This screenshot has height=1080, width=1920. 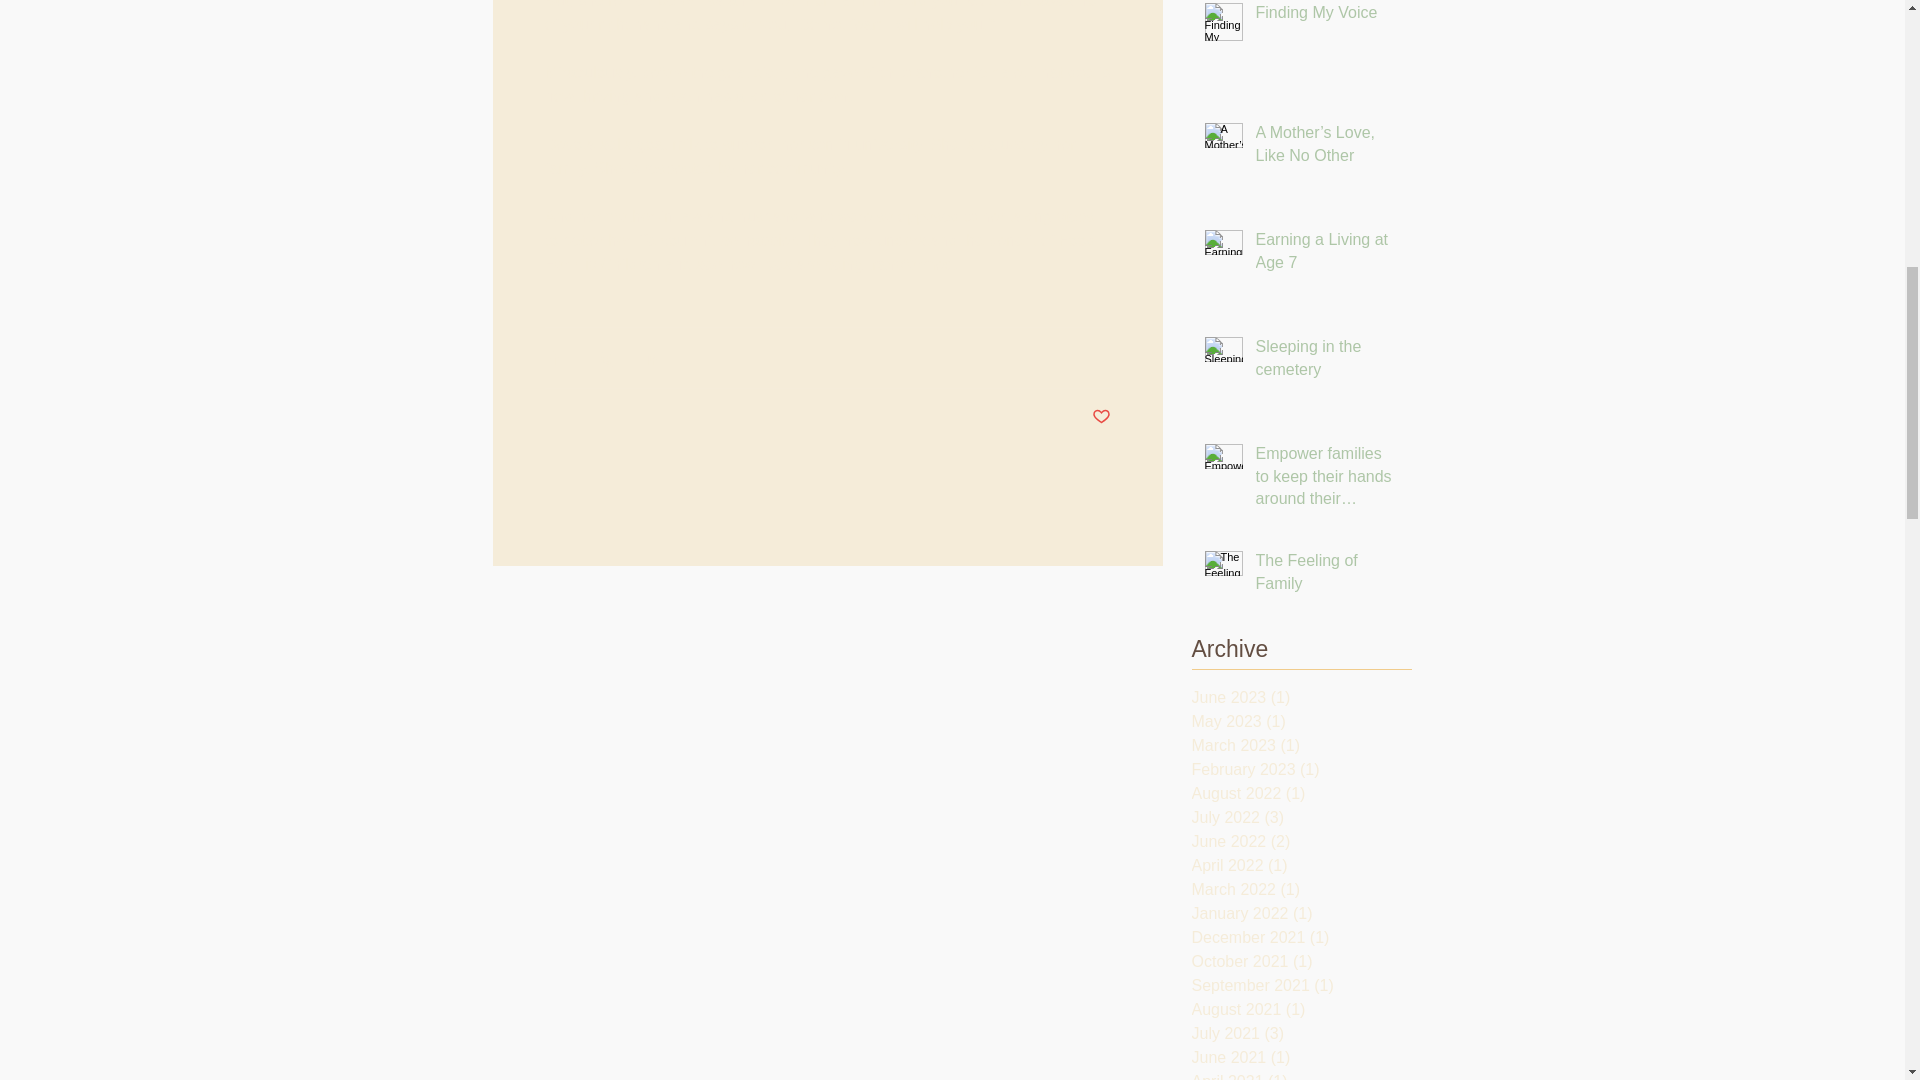 I want to click on Post not marked as liked, so click(x=1102, y=417).